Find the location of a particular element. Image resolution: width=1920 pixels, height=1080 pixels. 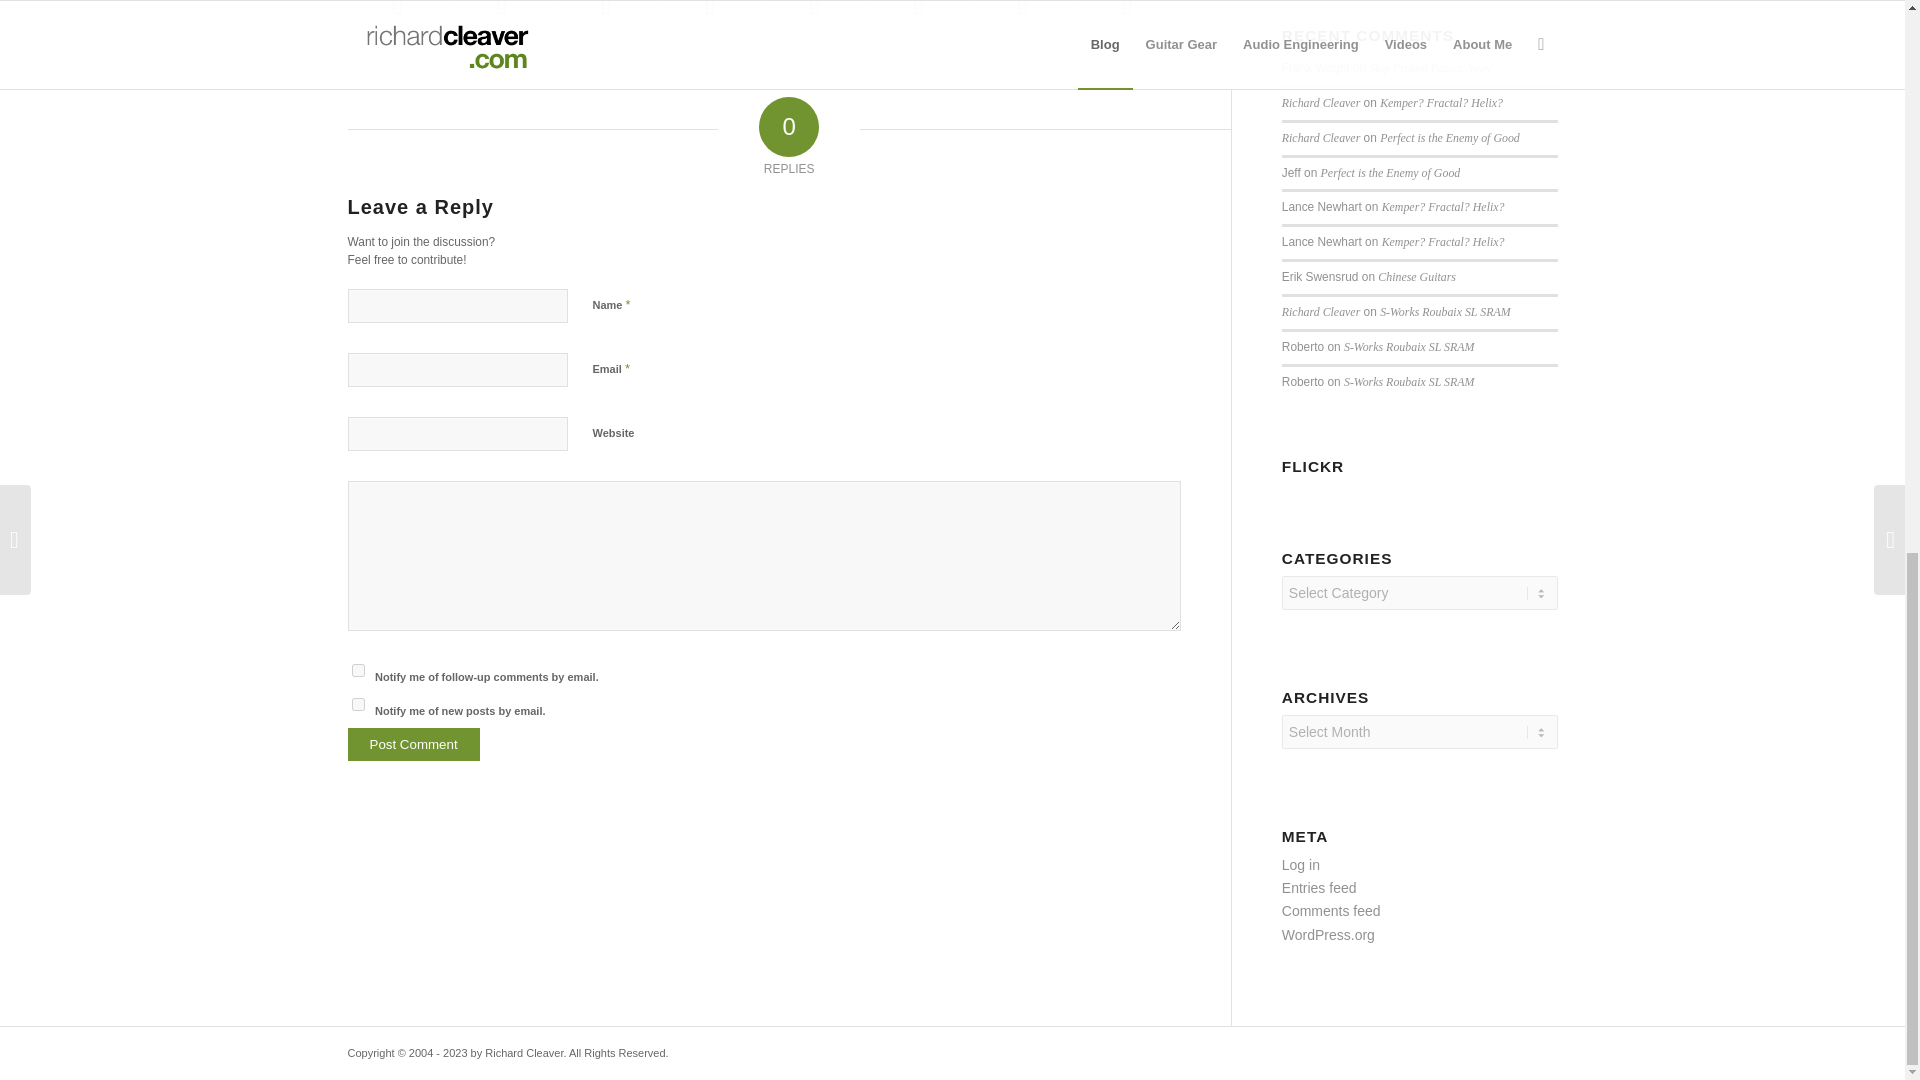

Reflections On The New Year is located at coordinates (710, 16).